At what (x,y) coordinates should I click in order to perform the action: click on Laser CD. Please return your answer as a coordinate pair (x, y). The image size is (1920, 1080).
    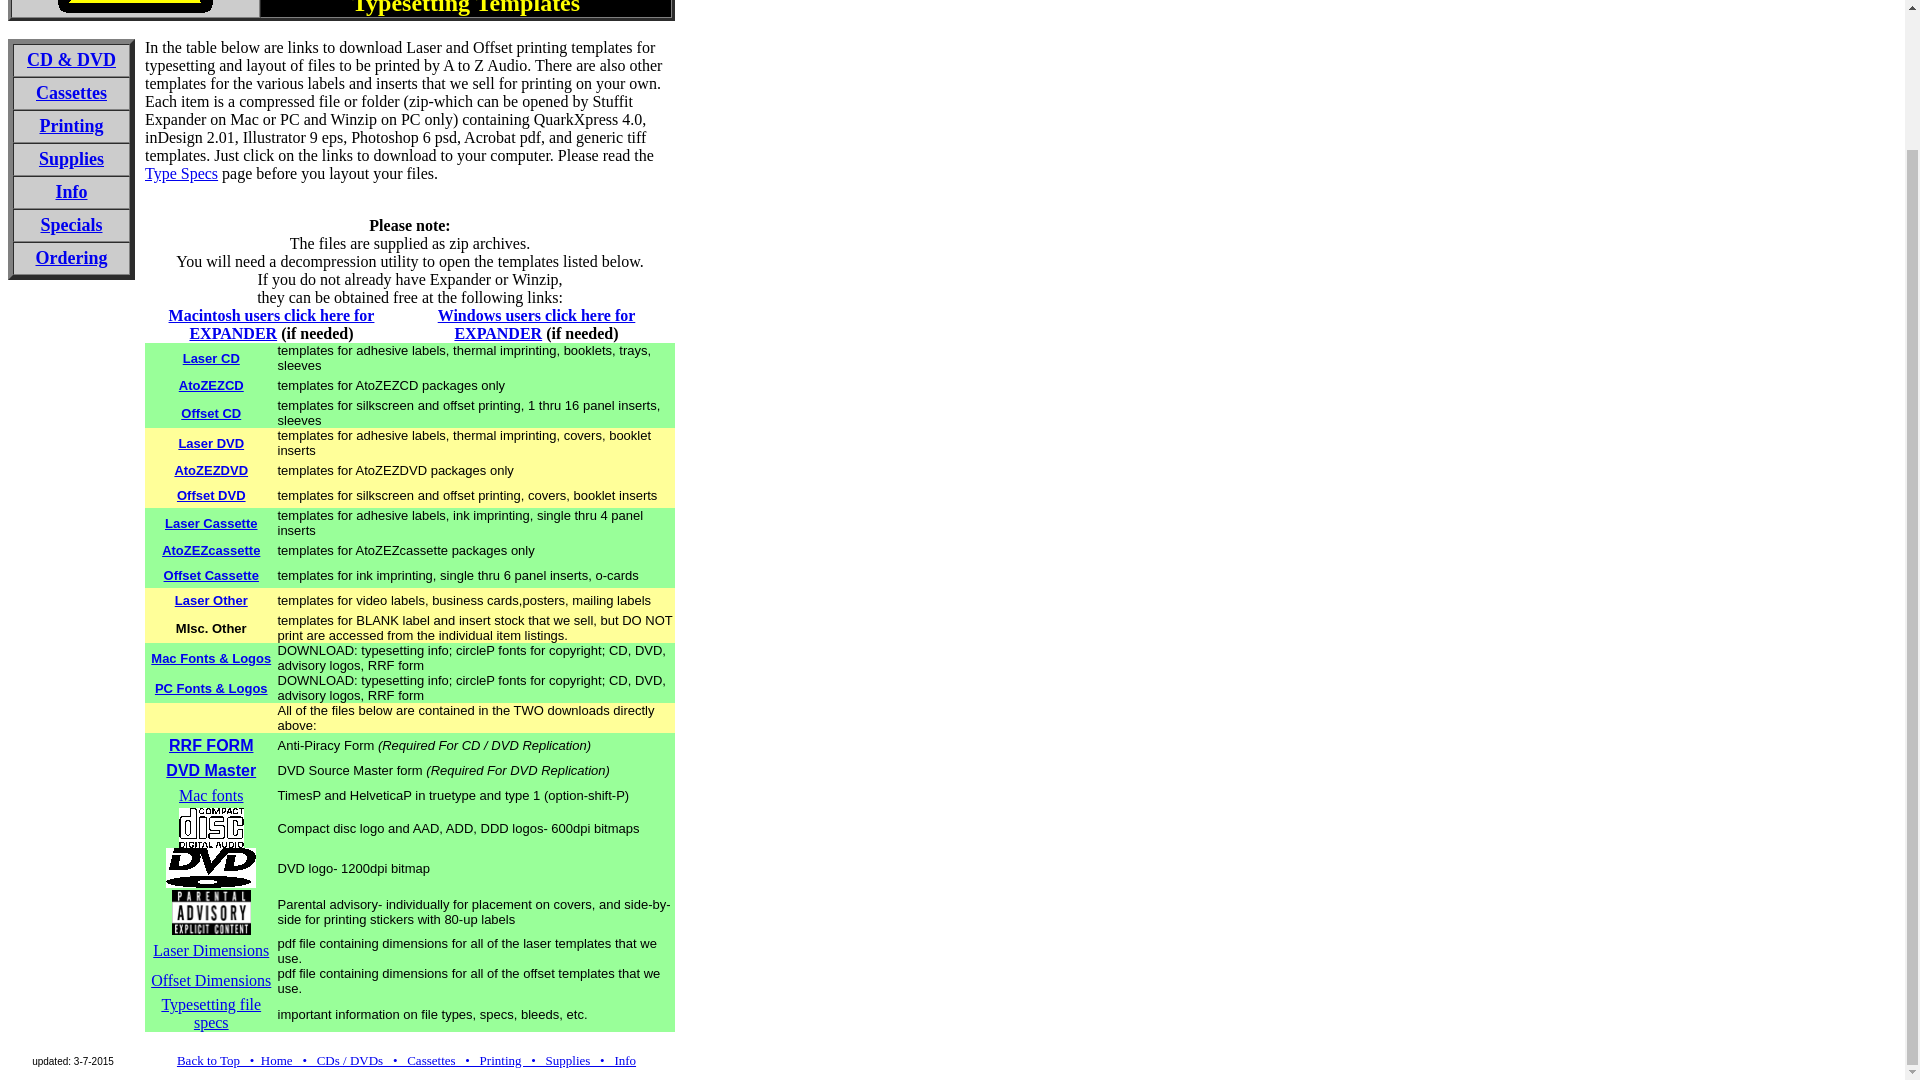
    Looking at the image, I should click on (211, 358).